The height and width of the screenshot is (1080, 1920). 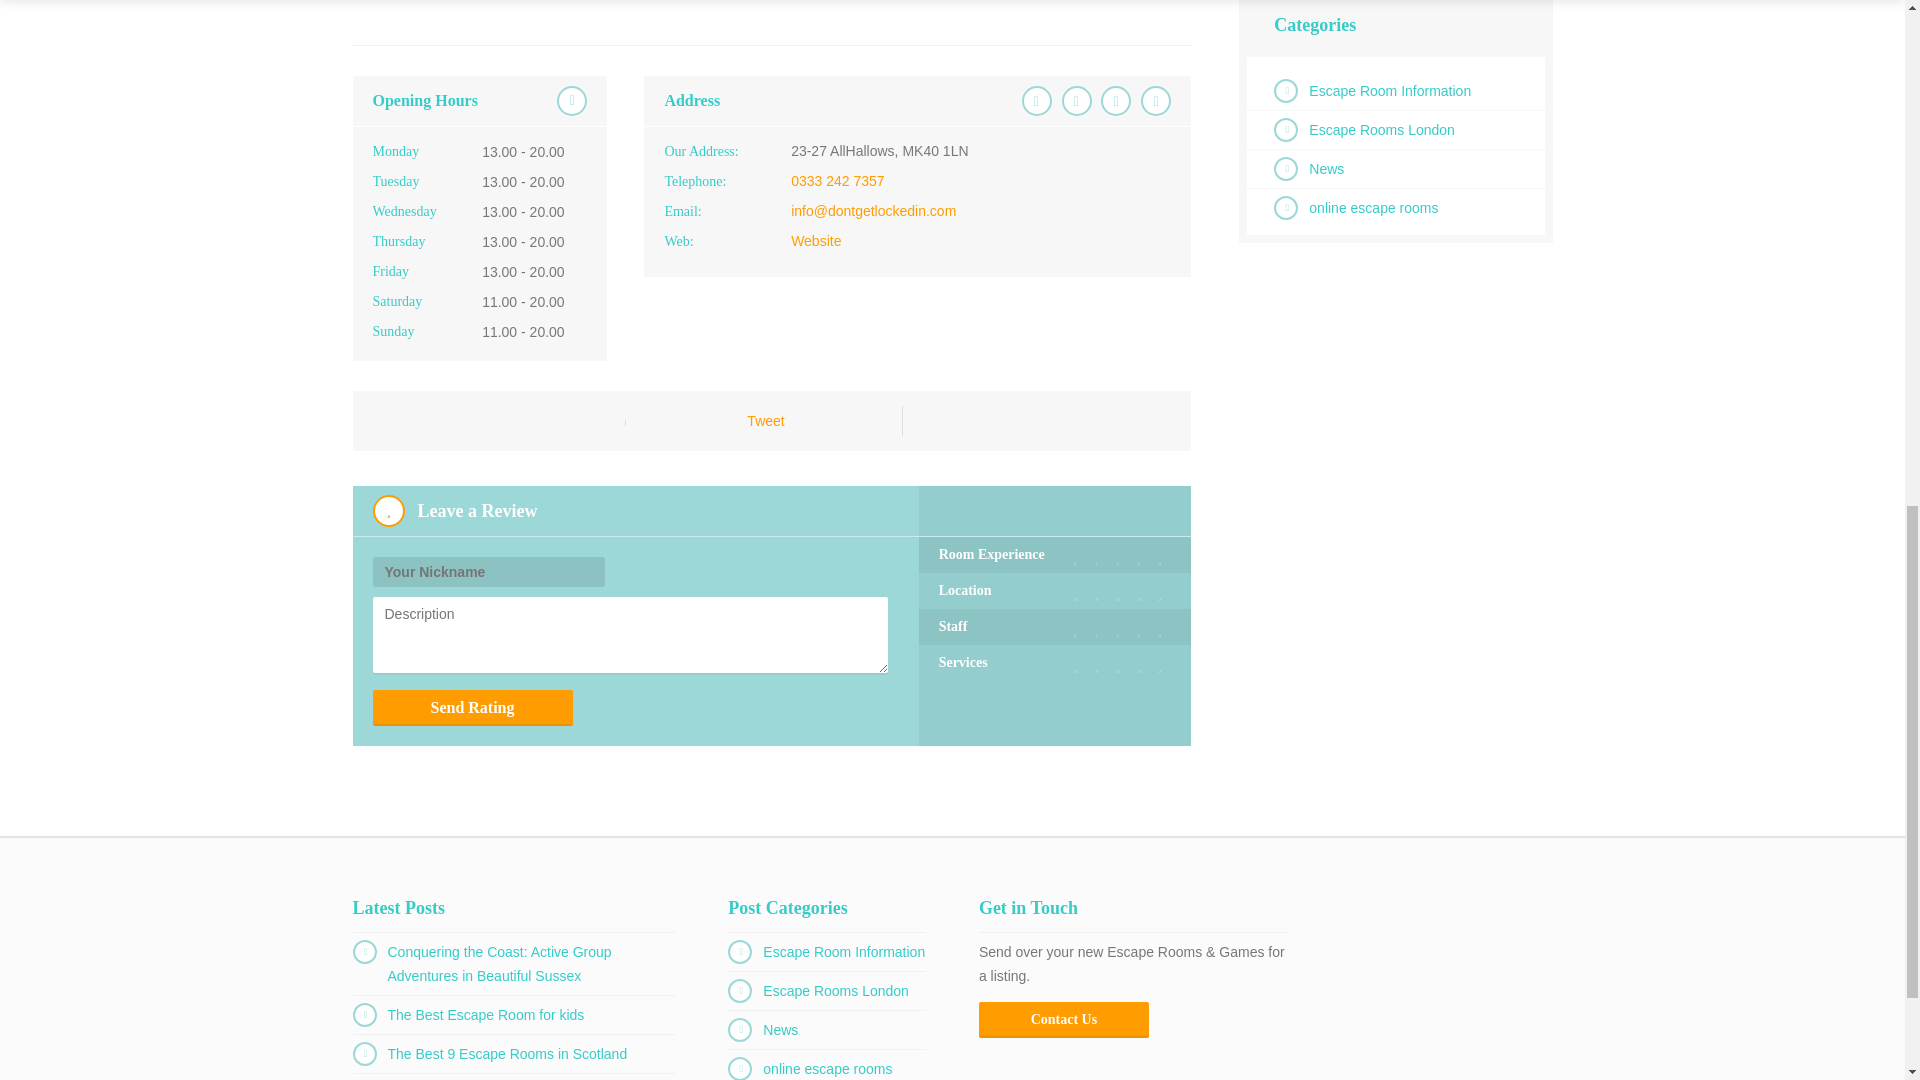 What do you see at coordinates (835, 990) in the screenshot?
I see `Escape Rooms London` at bounding box center [835, 990].